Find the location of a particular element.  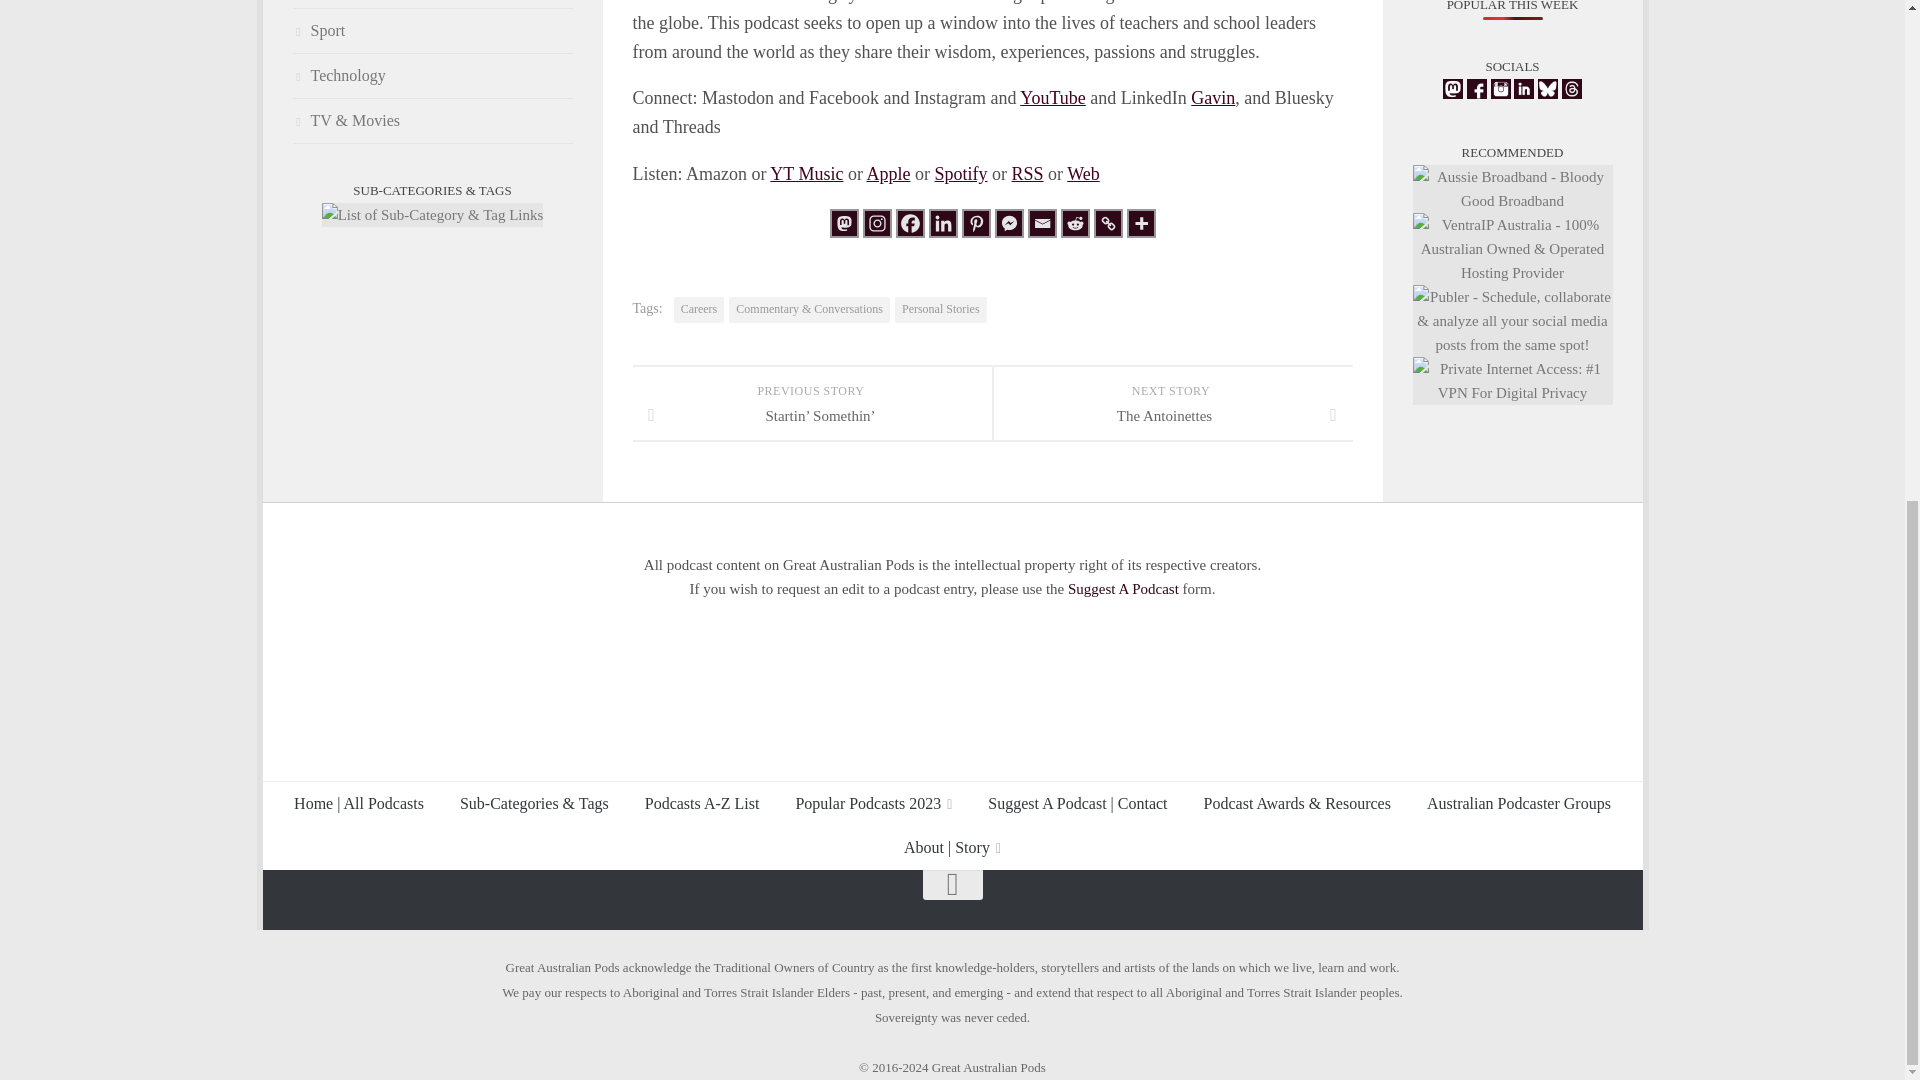

Gavin is located at coordinates (1212, 98).